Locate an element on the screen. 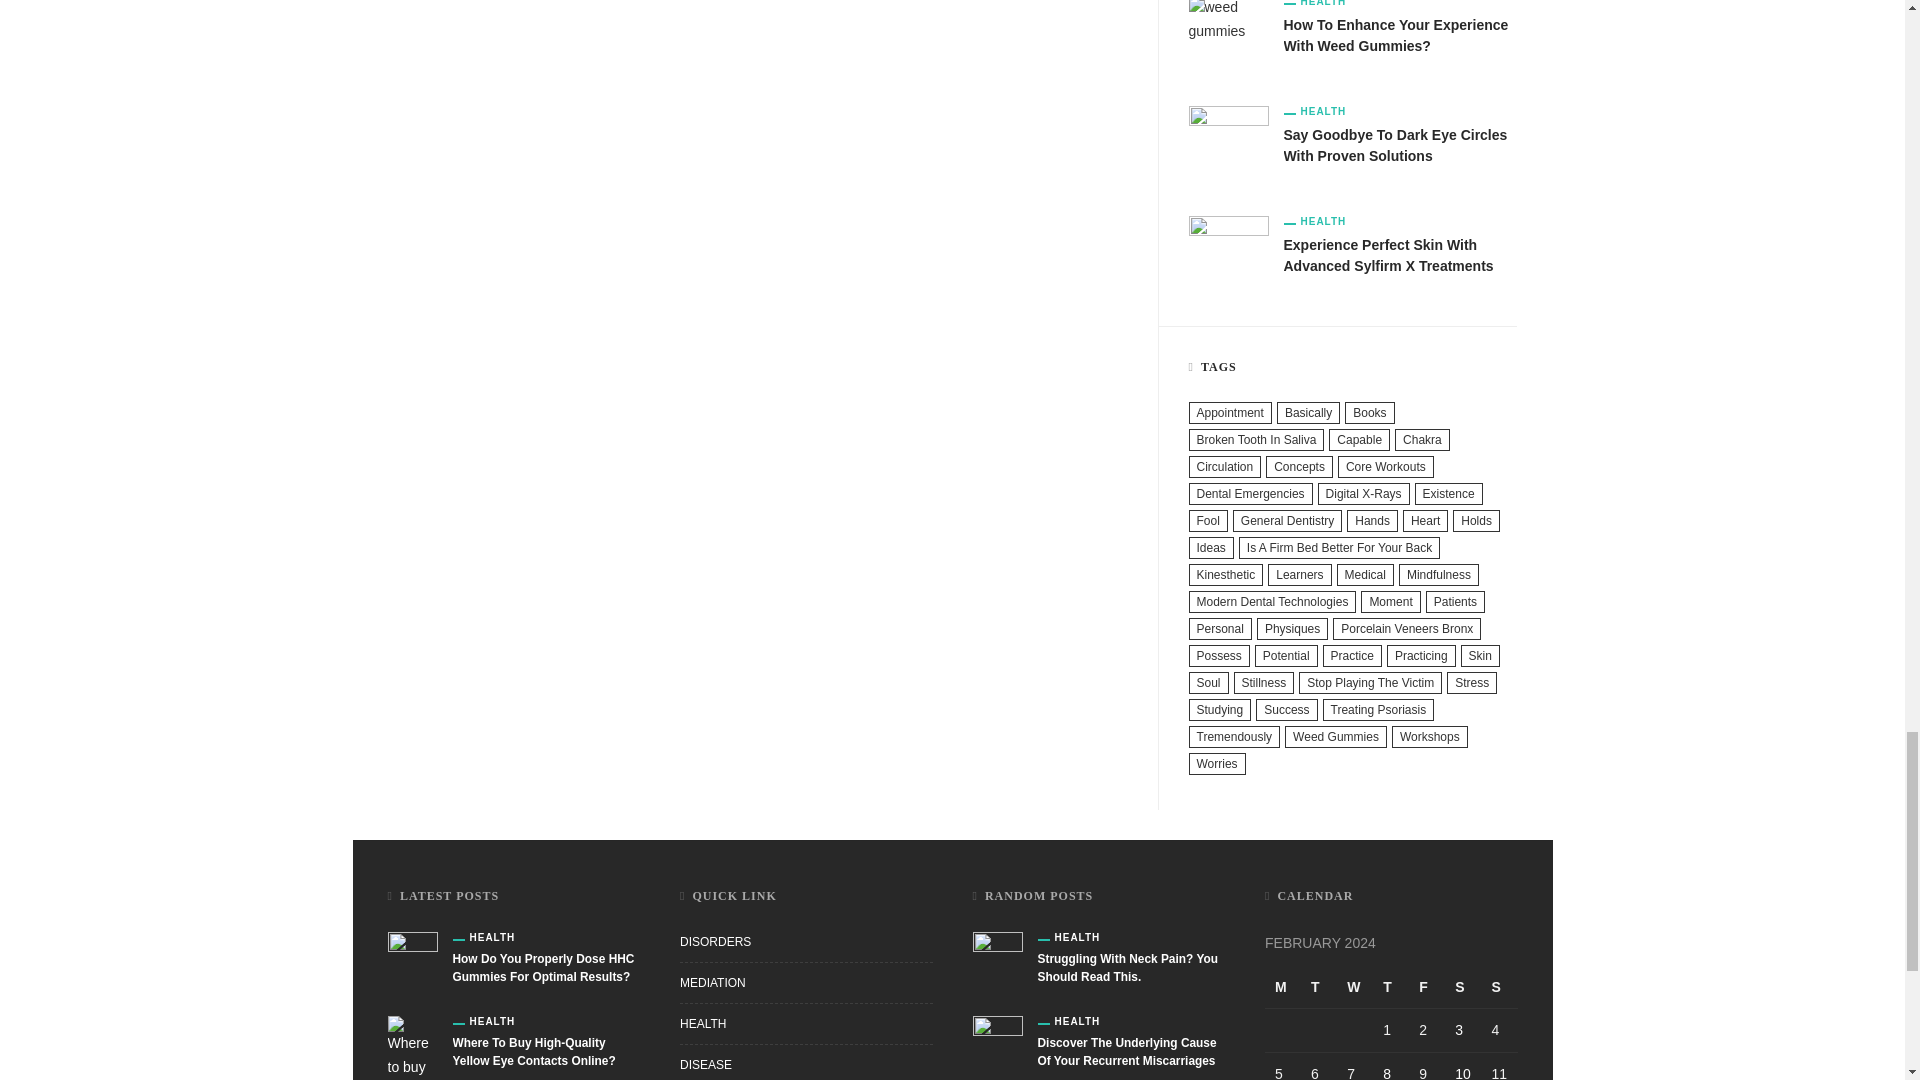 This screenshot has width=1920, height=1080. Say Goodbye to Dark Eye Circles with Proven Solutions is located at coordinates (1228, 145).